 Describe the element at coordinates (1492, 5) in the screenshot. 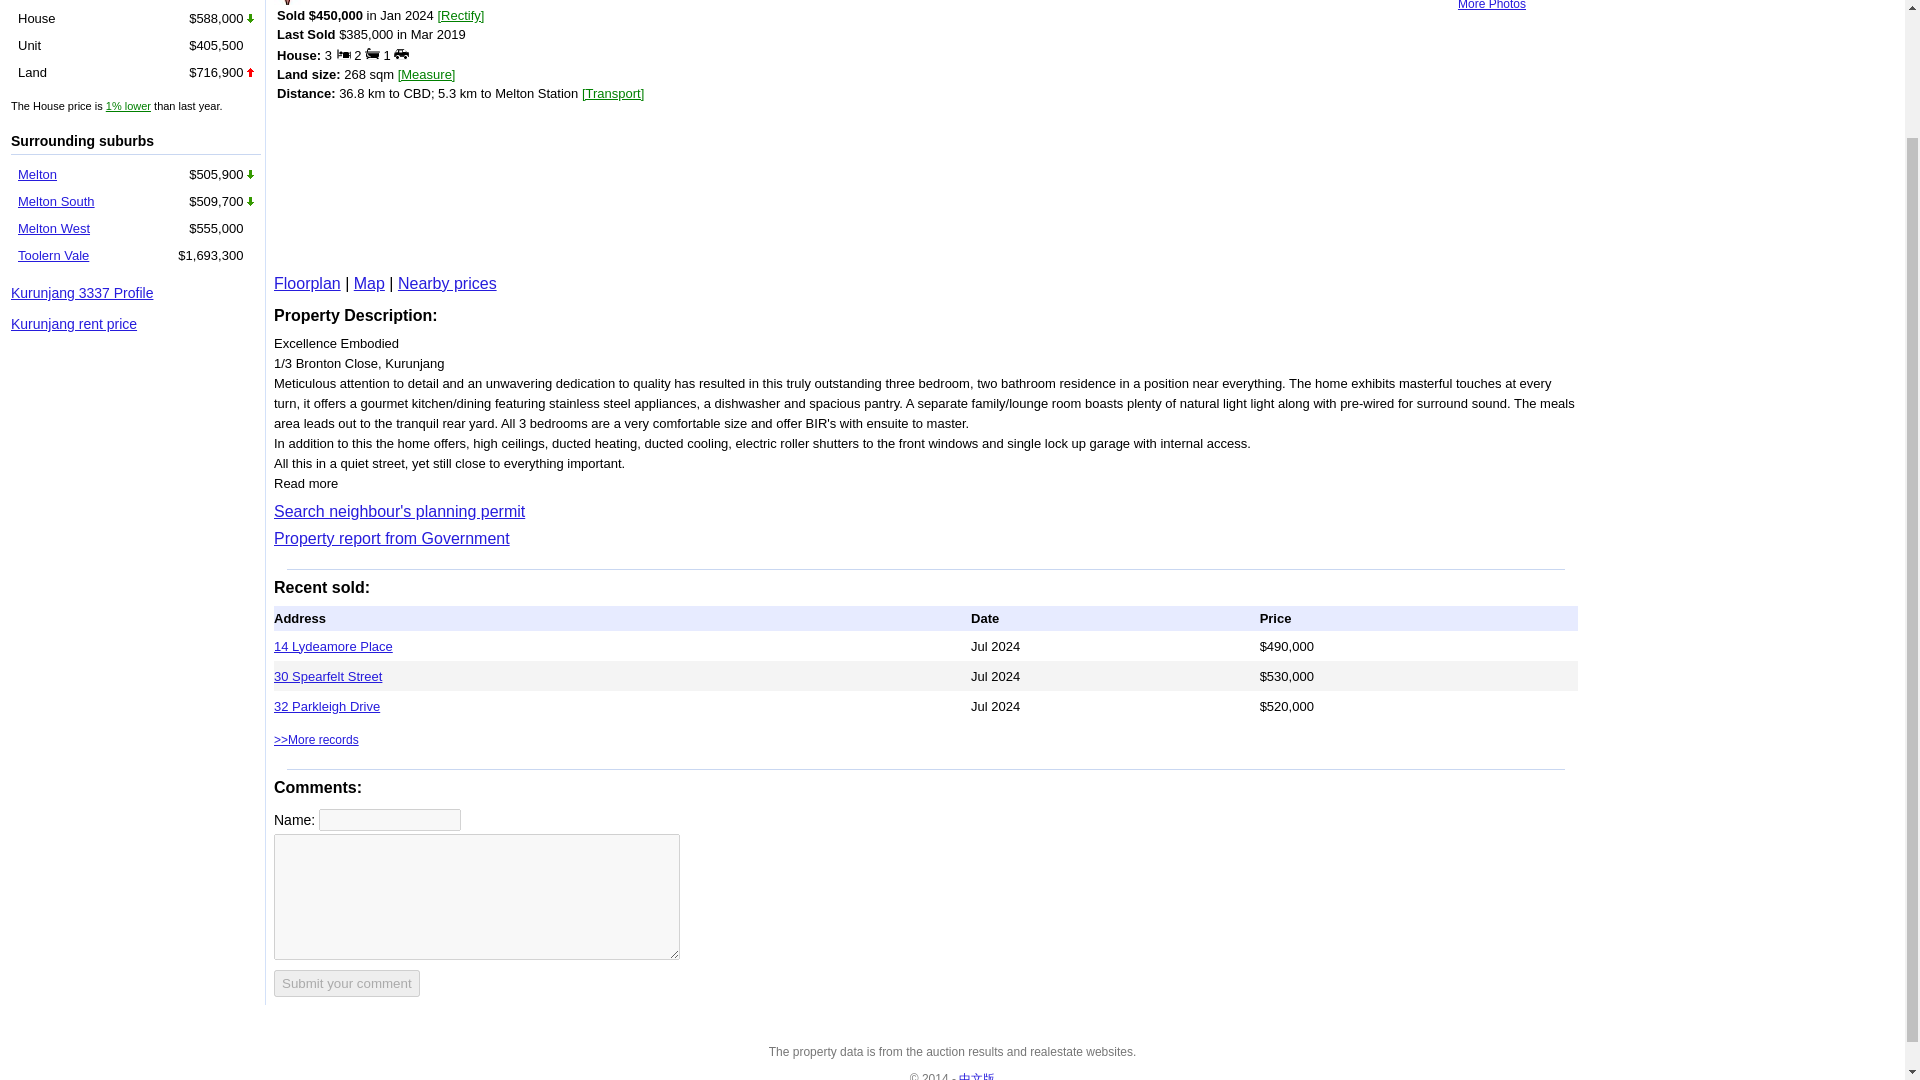

I see `More Photos` at that location.